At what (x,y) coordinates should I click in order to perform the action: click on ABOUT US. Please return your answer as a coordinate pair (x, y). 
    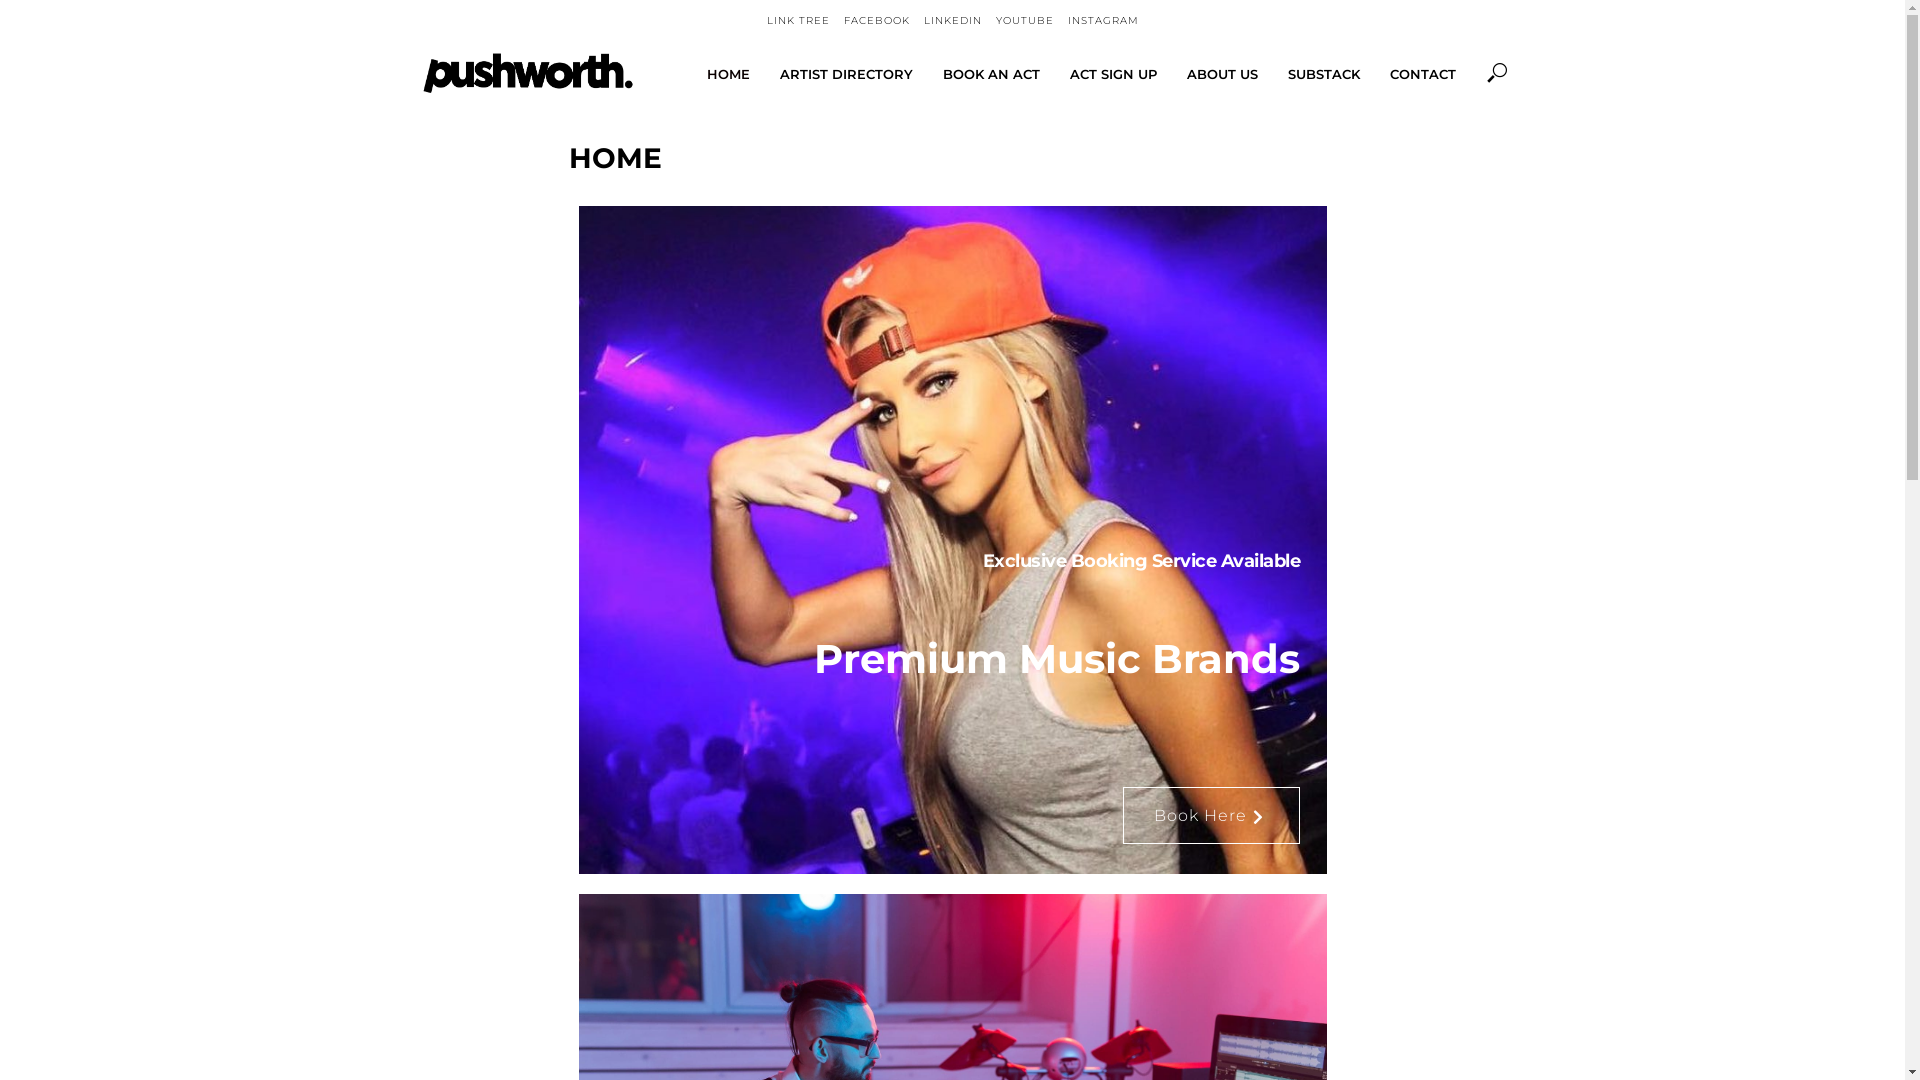
    Looking at the image, I should click on (1222, 74).